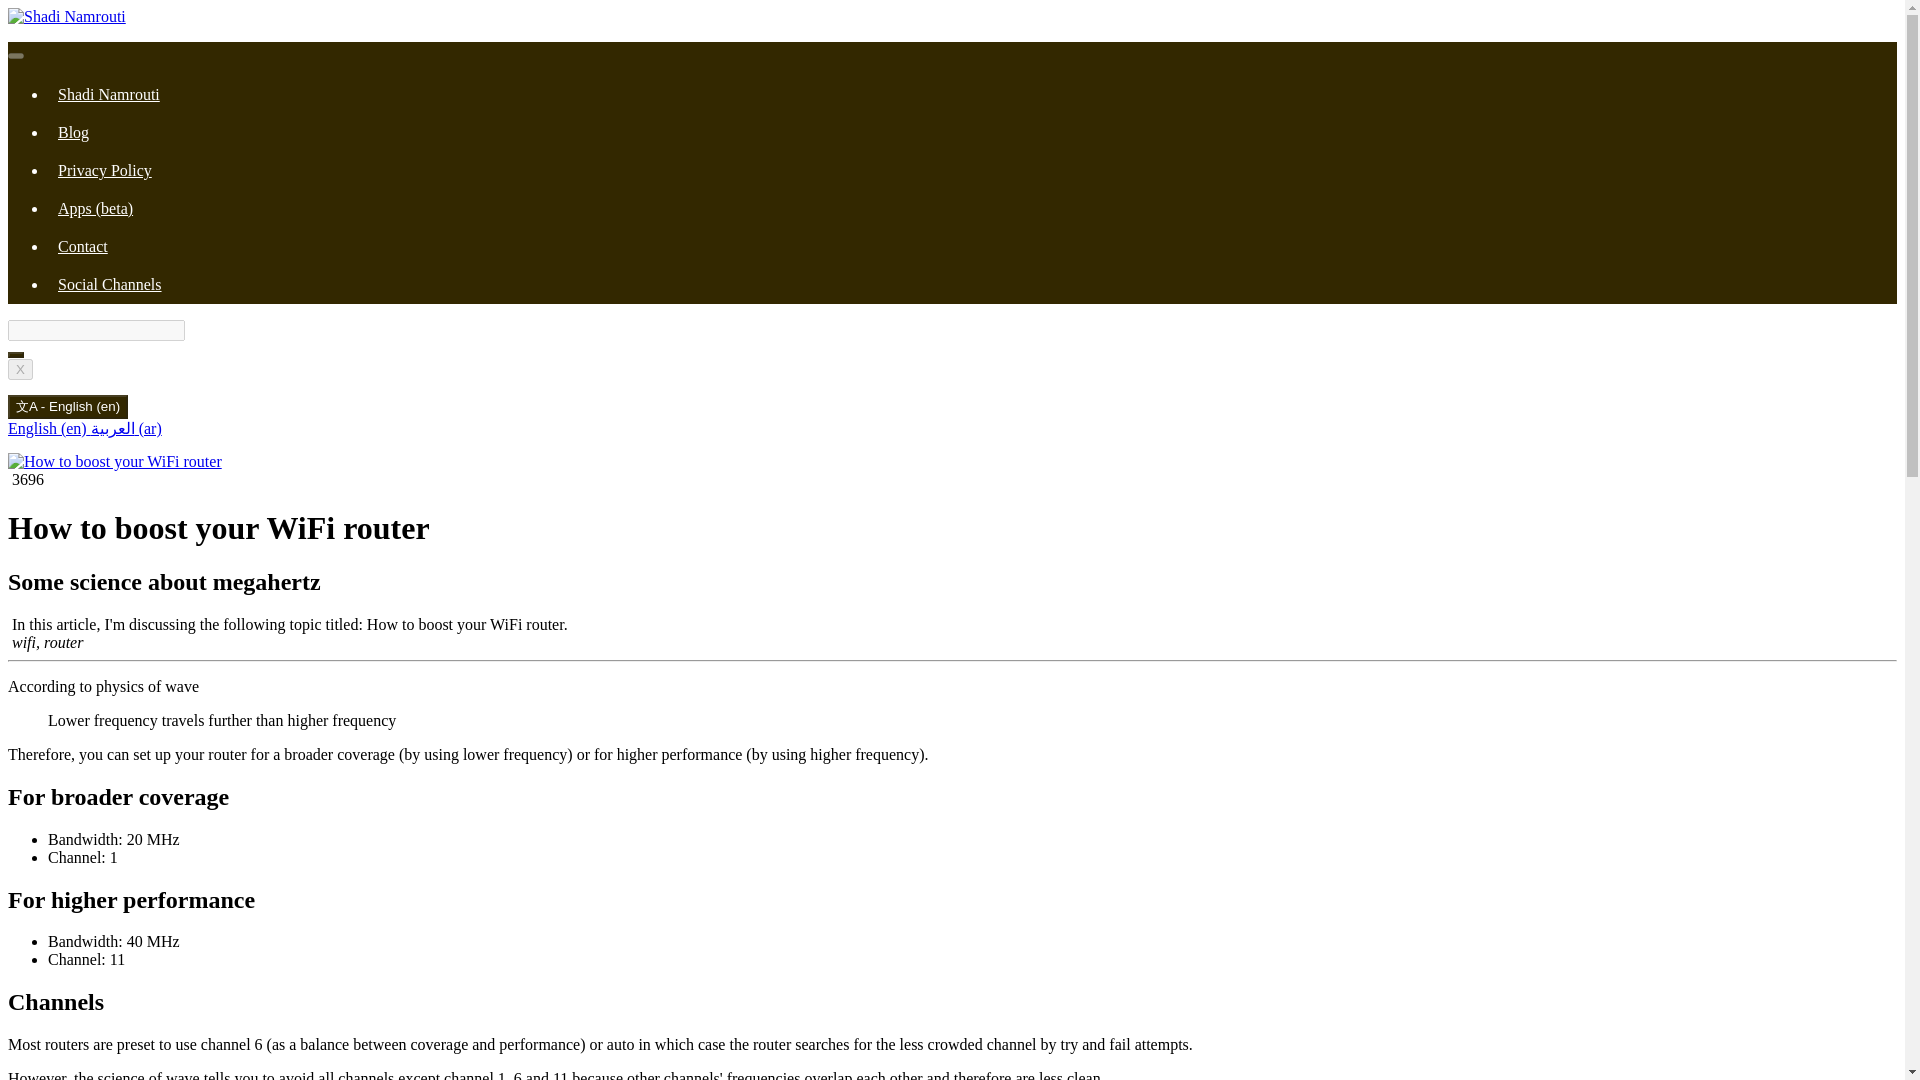 Image resolution: width=1920 pixels, height=1080 pixels. I want to click on X, so click(20, 369).